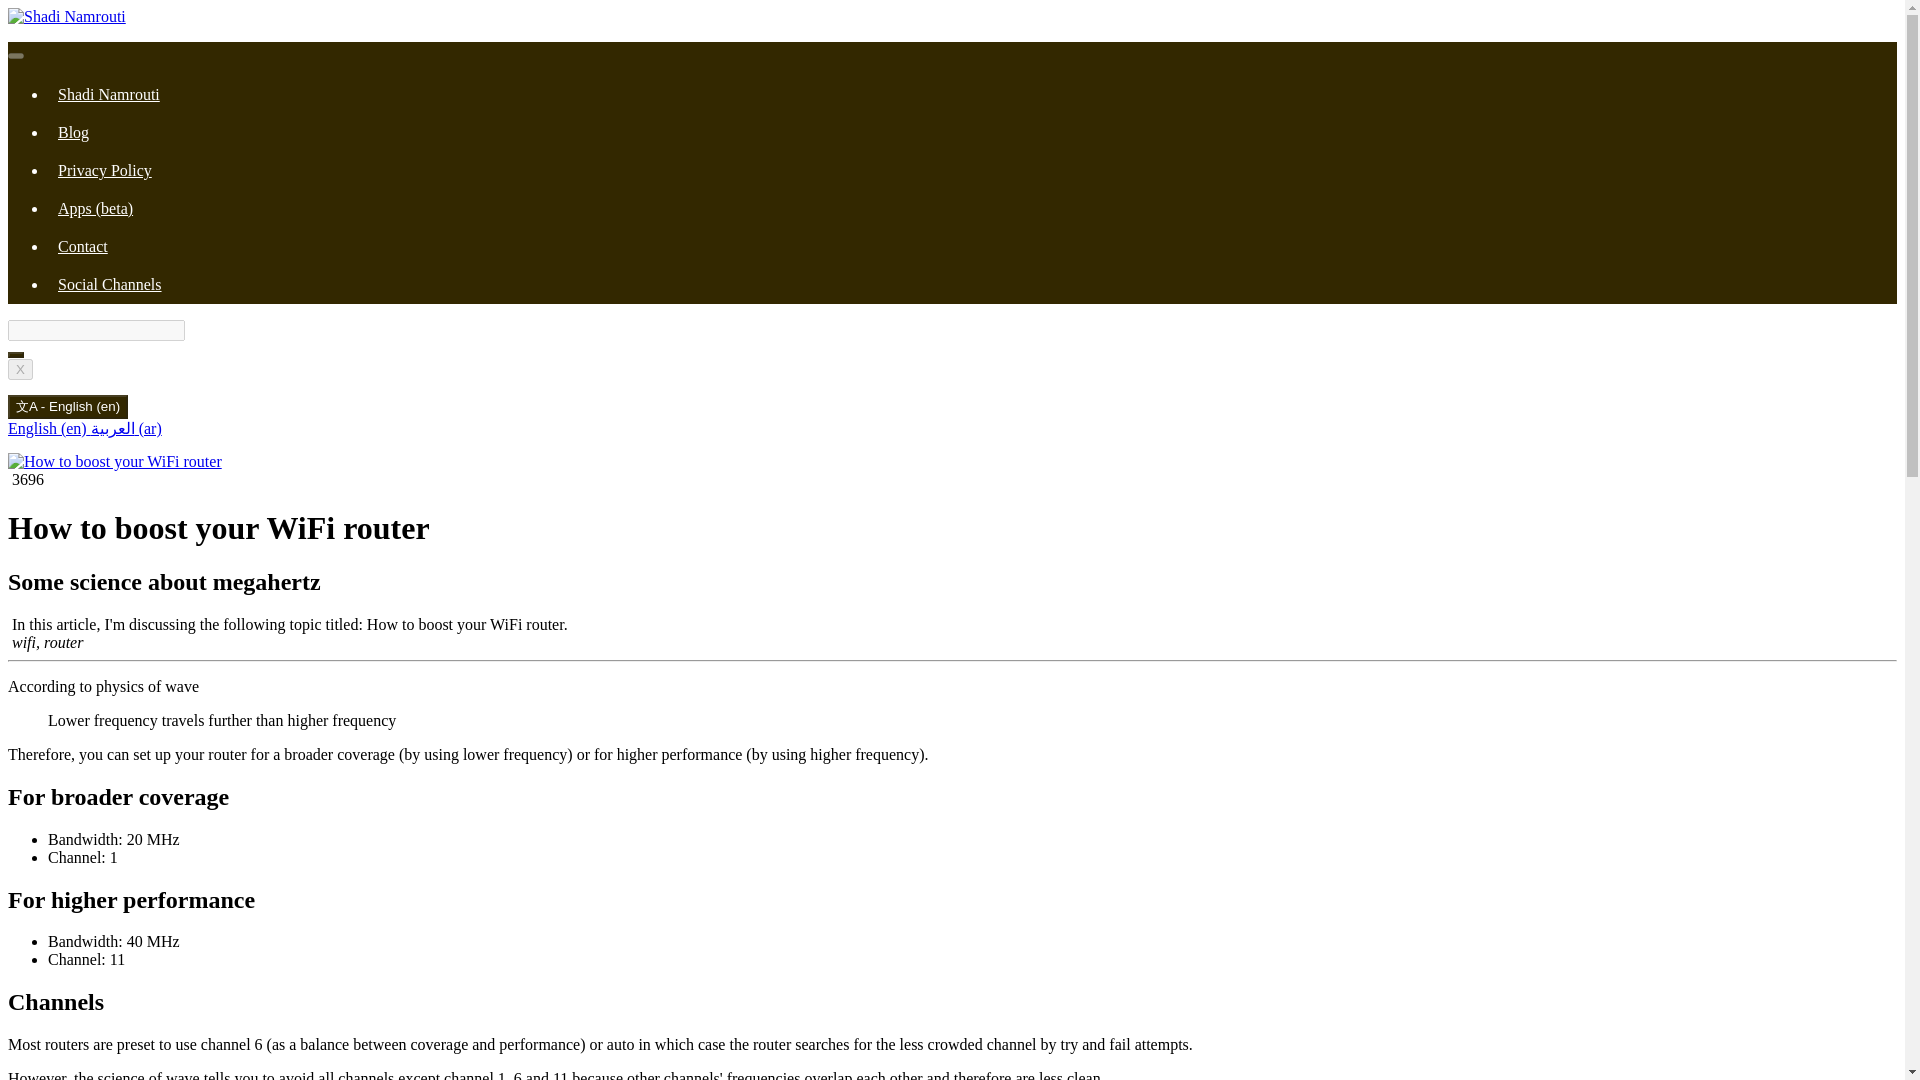 Image resolution: width=1920 pixels, height=1080 pixels. I want to click on X, so click(20, 369).